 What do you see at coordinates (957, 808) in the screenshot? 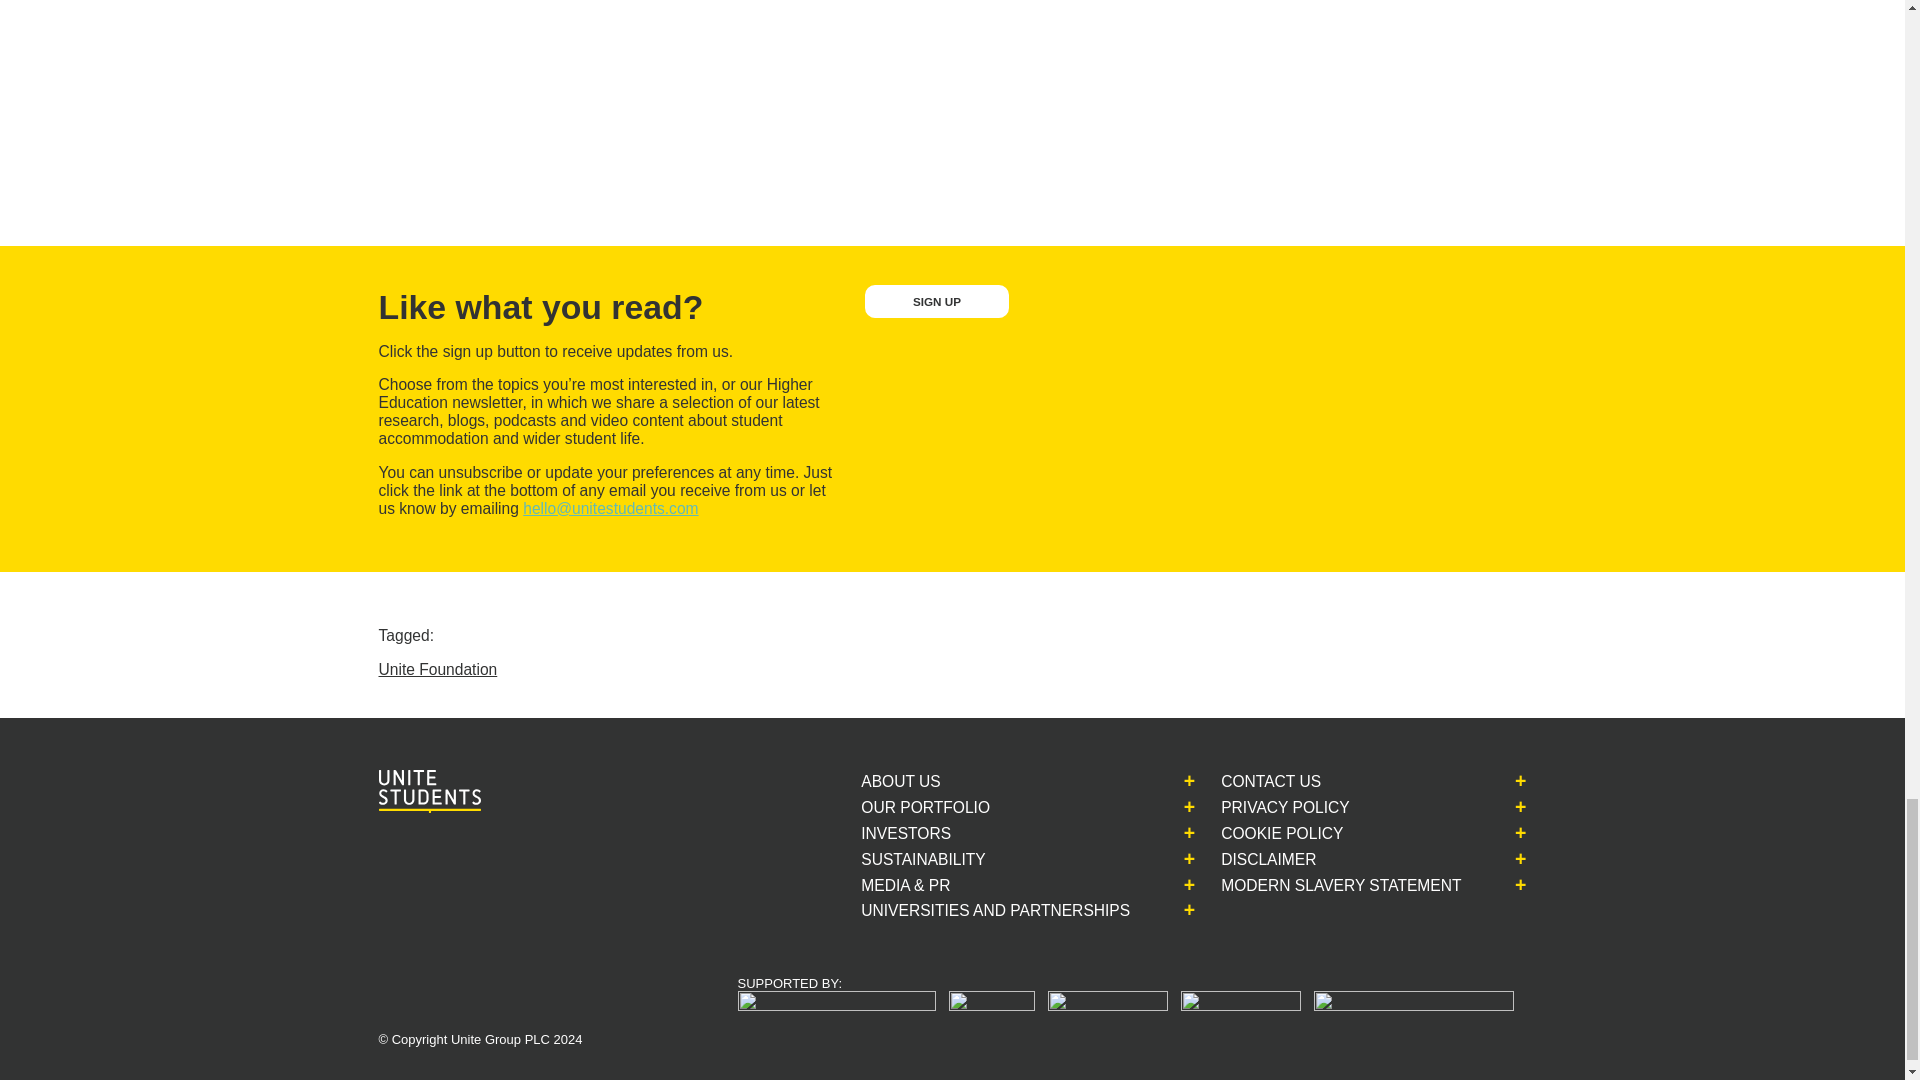
I see `Our portfolio` at bounding box center [957, 808].